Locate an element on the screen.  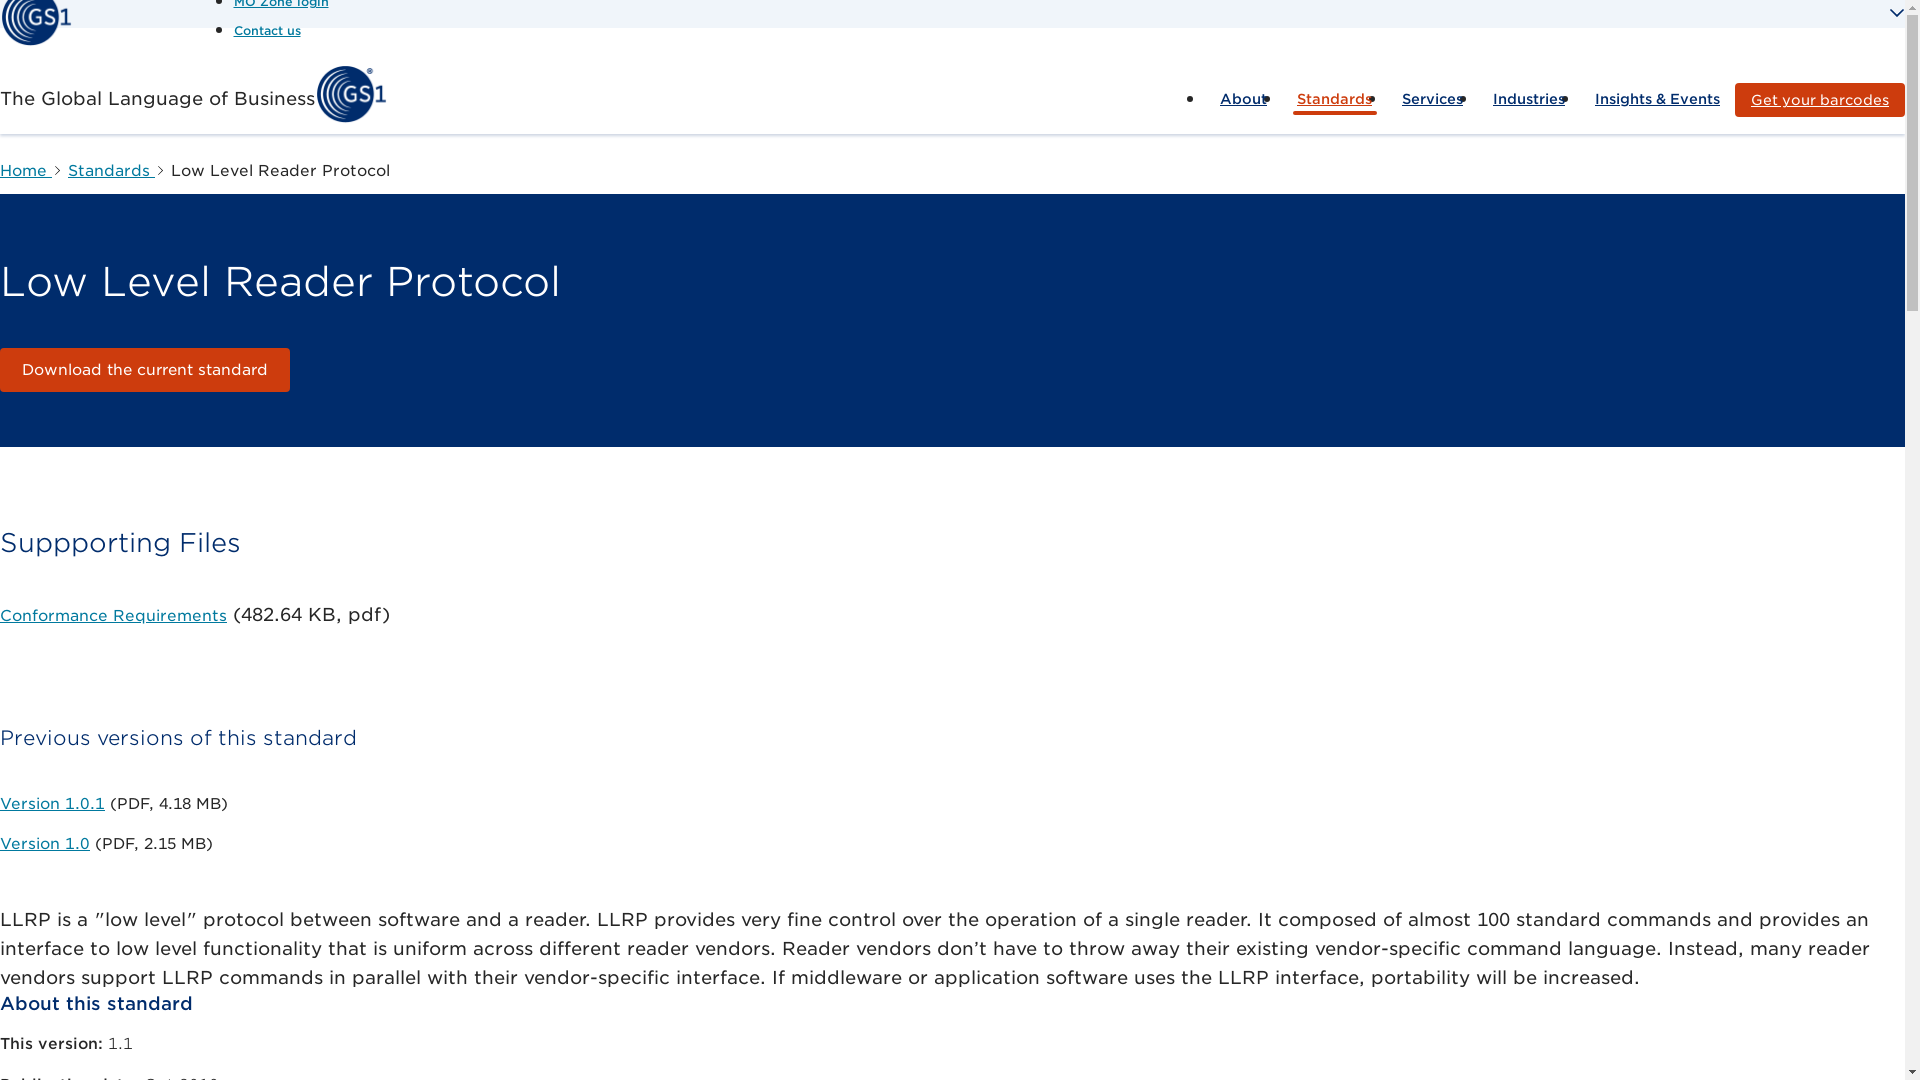
Home is located at coordinates (36, 41).